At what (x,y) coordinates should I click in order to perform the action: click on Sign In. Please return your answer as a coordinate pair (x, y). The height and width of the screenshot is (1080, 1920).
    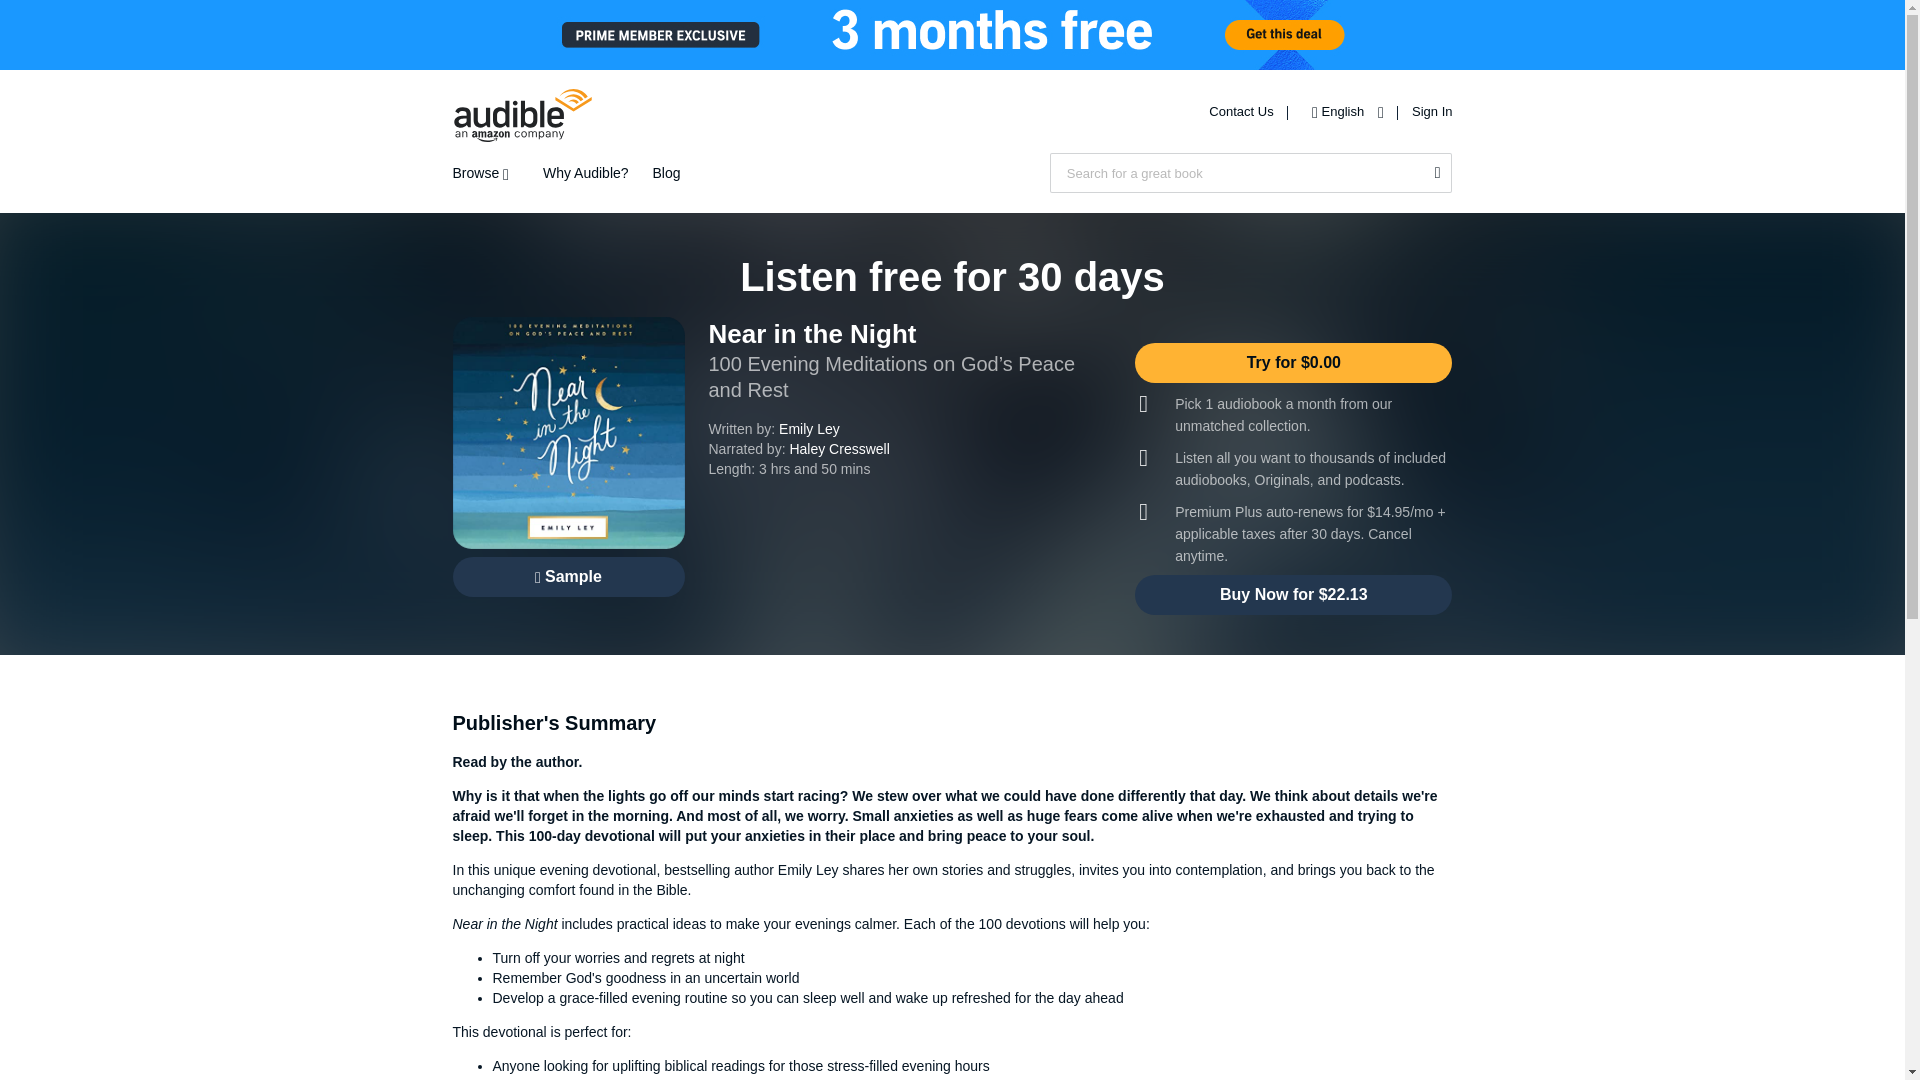
    Looking at the image, I should click on (1431, 110).